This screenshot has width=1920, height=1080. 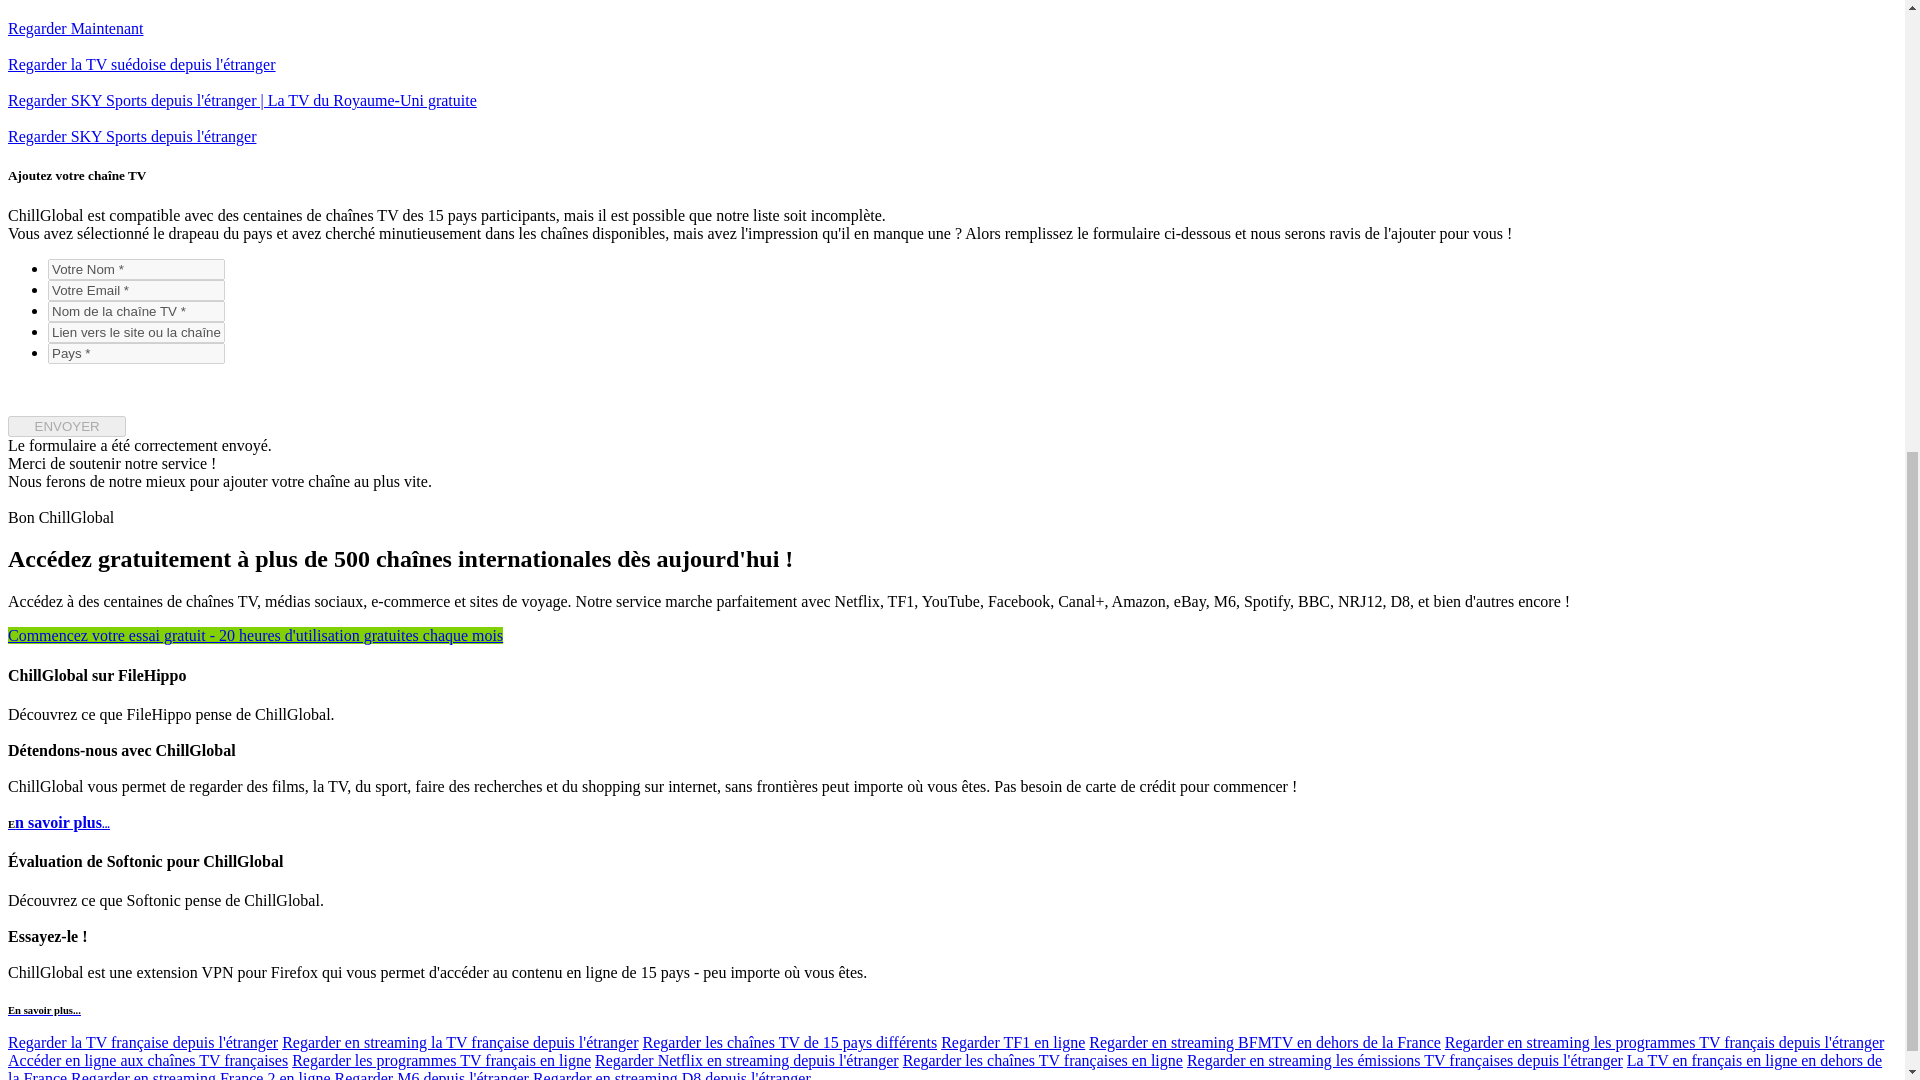 What do you see at coordinates (66, 426) in the screenshot?
I see `     ENVOYER     ` at bounding box center [66, 426].